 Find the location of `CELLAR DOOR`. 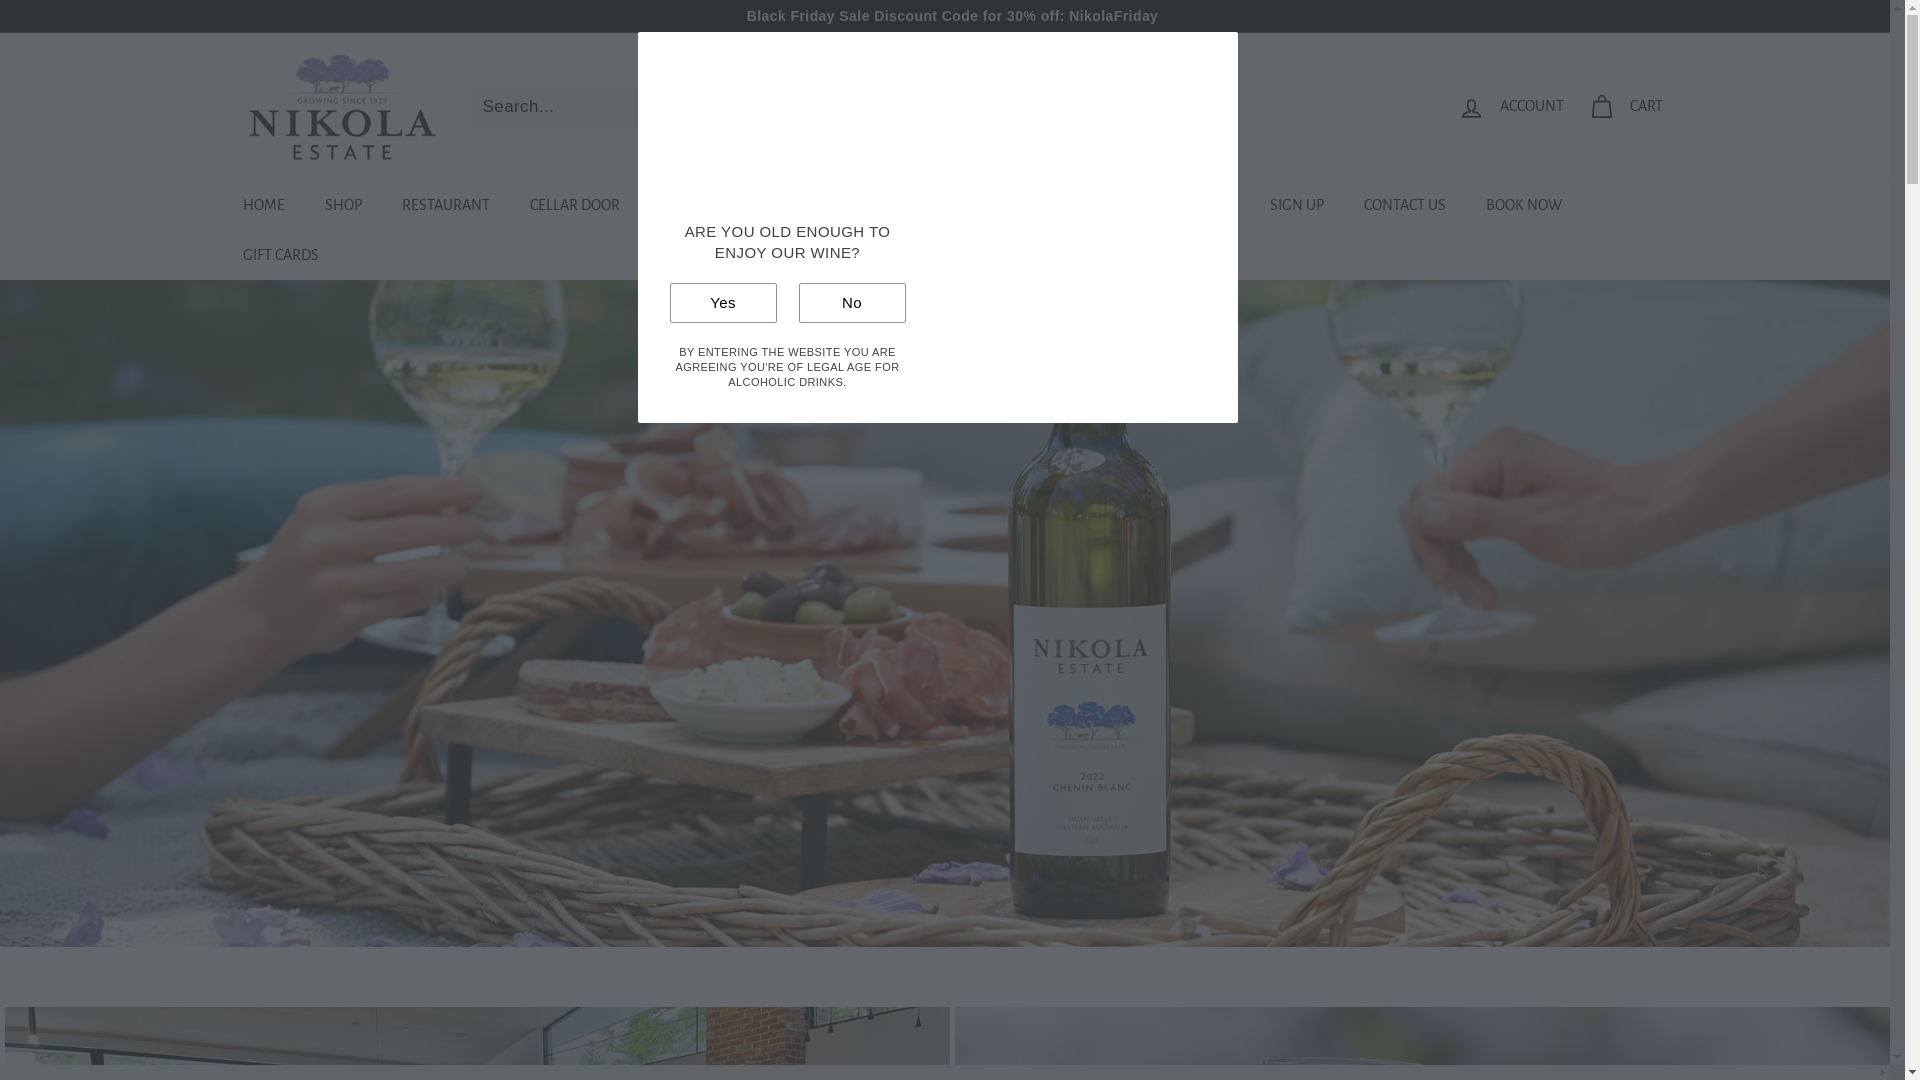

CELLAR DOOR is located at coordinates (575, 206).